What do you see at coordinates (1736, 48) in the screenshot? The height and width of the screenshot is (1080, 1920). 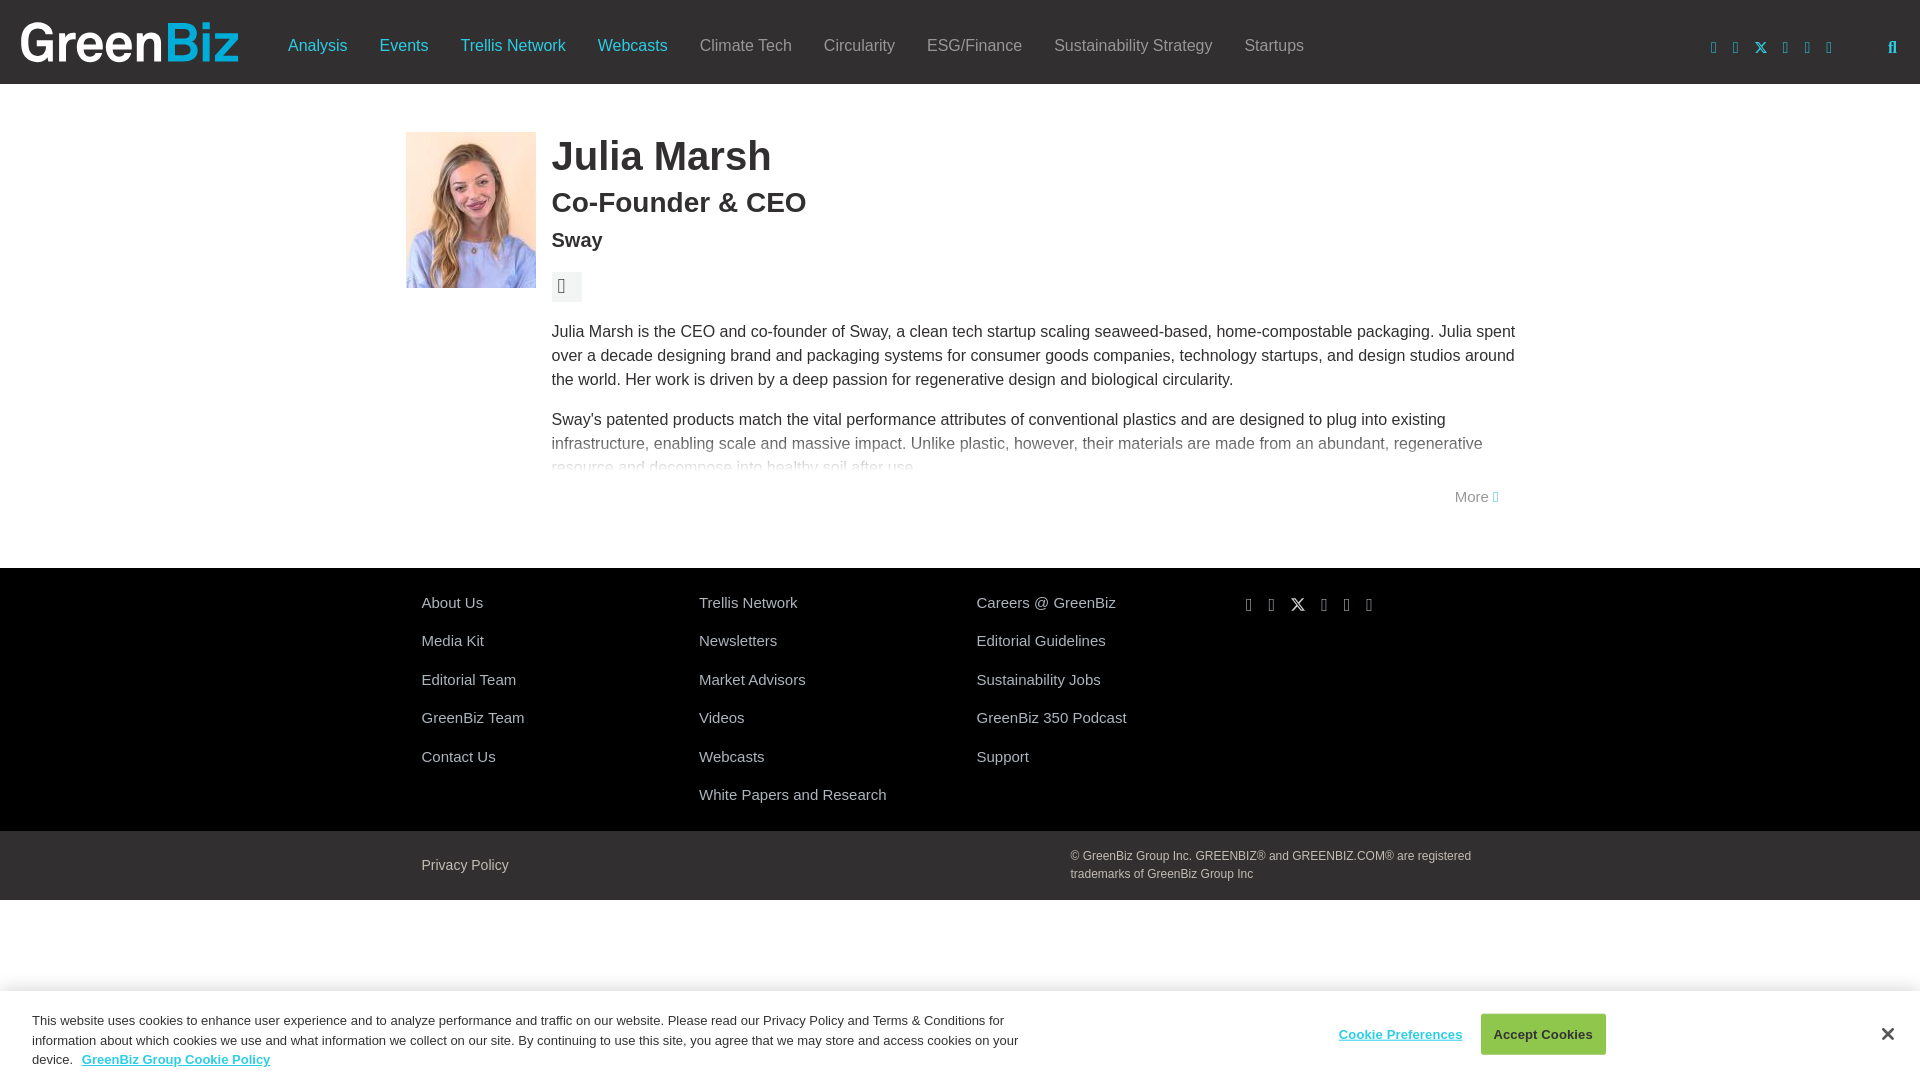 I see `Instagram` at bounding box center [1736, 48].